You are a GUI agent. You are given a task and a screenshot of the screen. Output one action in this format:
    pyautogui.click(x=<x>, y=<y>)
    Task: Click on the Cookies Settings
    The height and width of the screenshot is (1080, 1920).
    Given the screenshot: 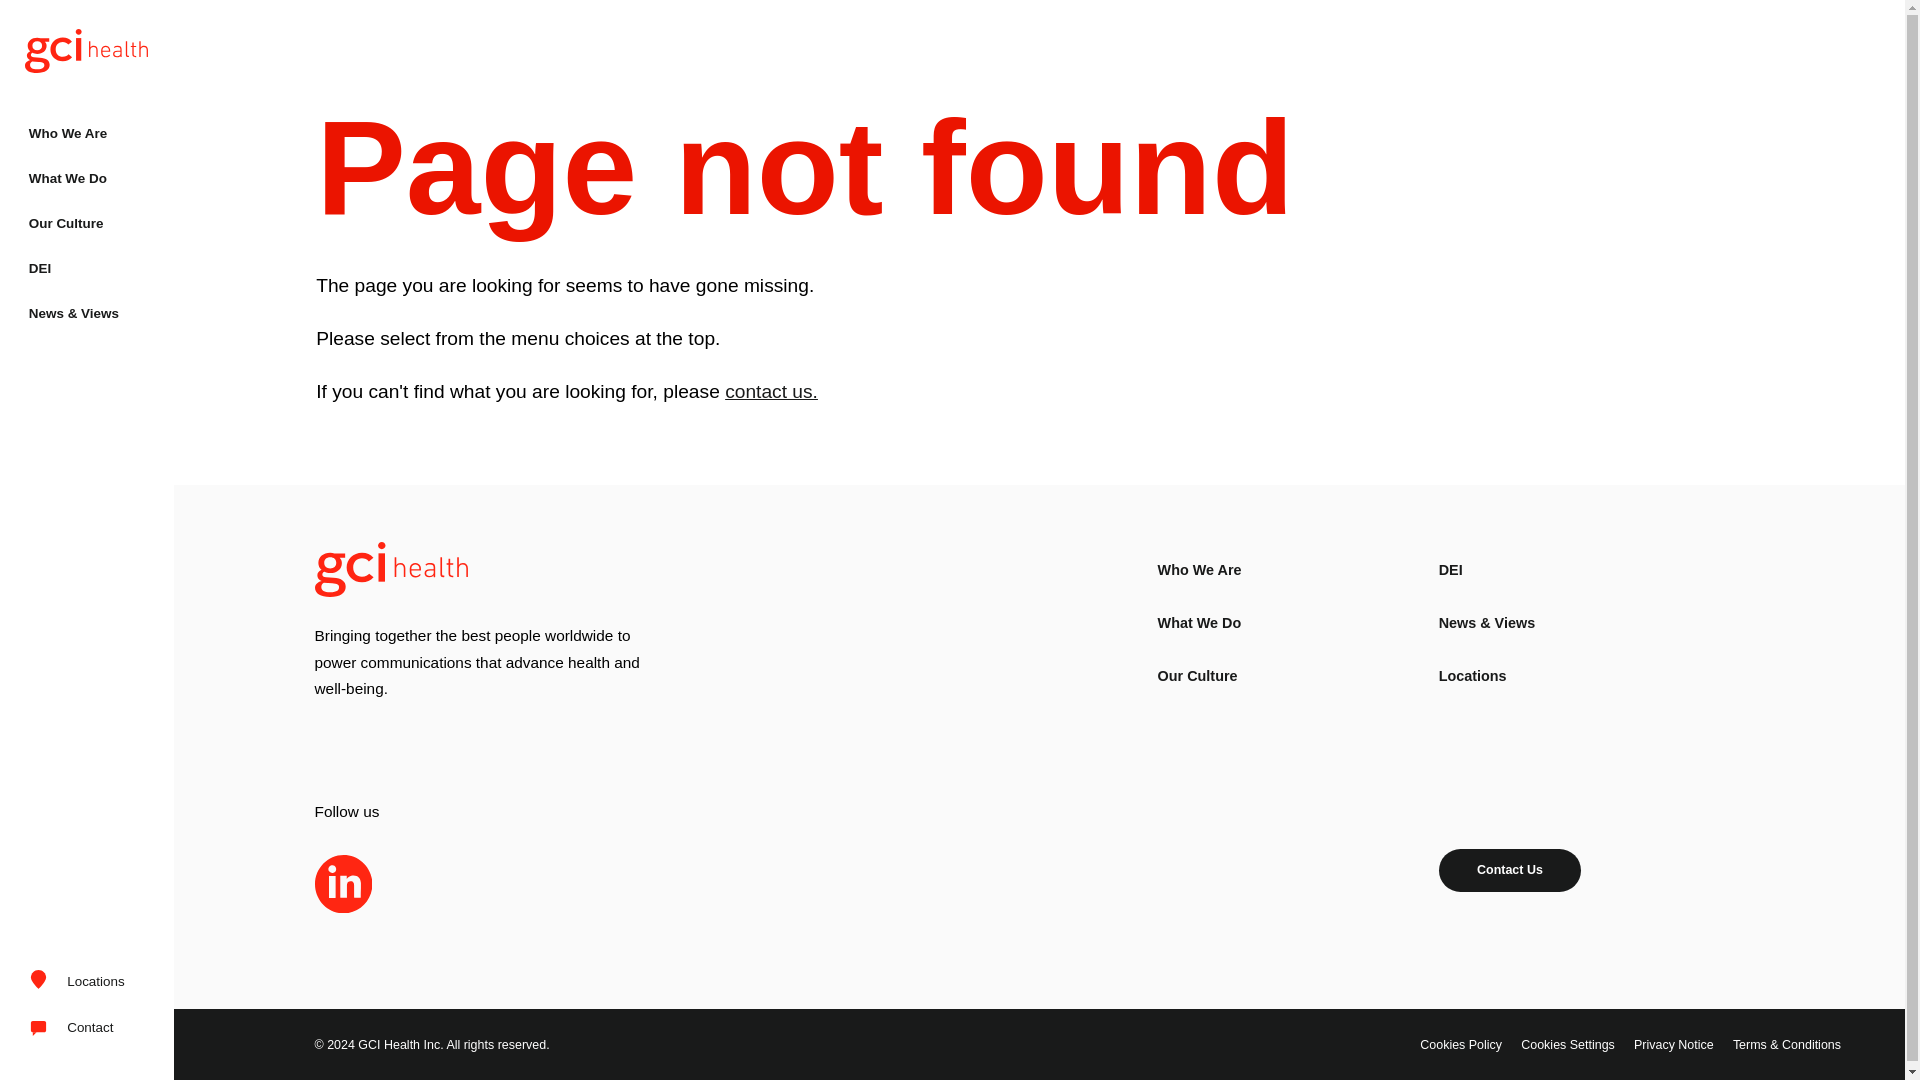 What is the action you would take?
    pyautogui.click(x=1567, y=1044)
    